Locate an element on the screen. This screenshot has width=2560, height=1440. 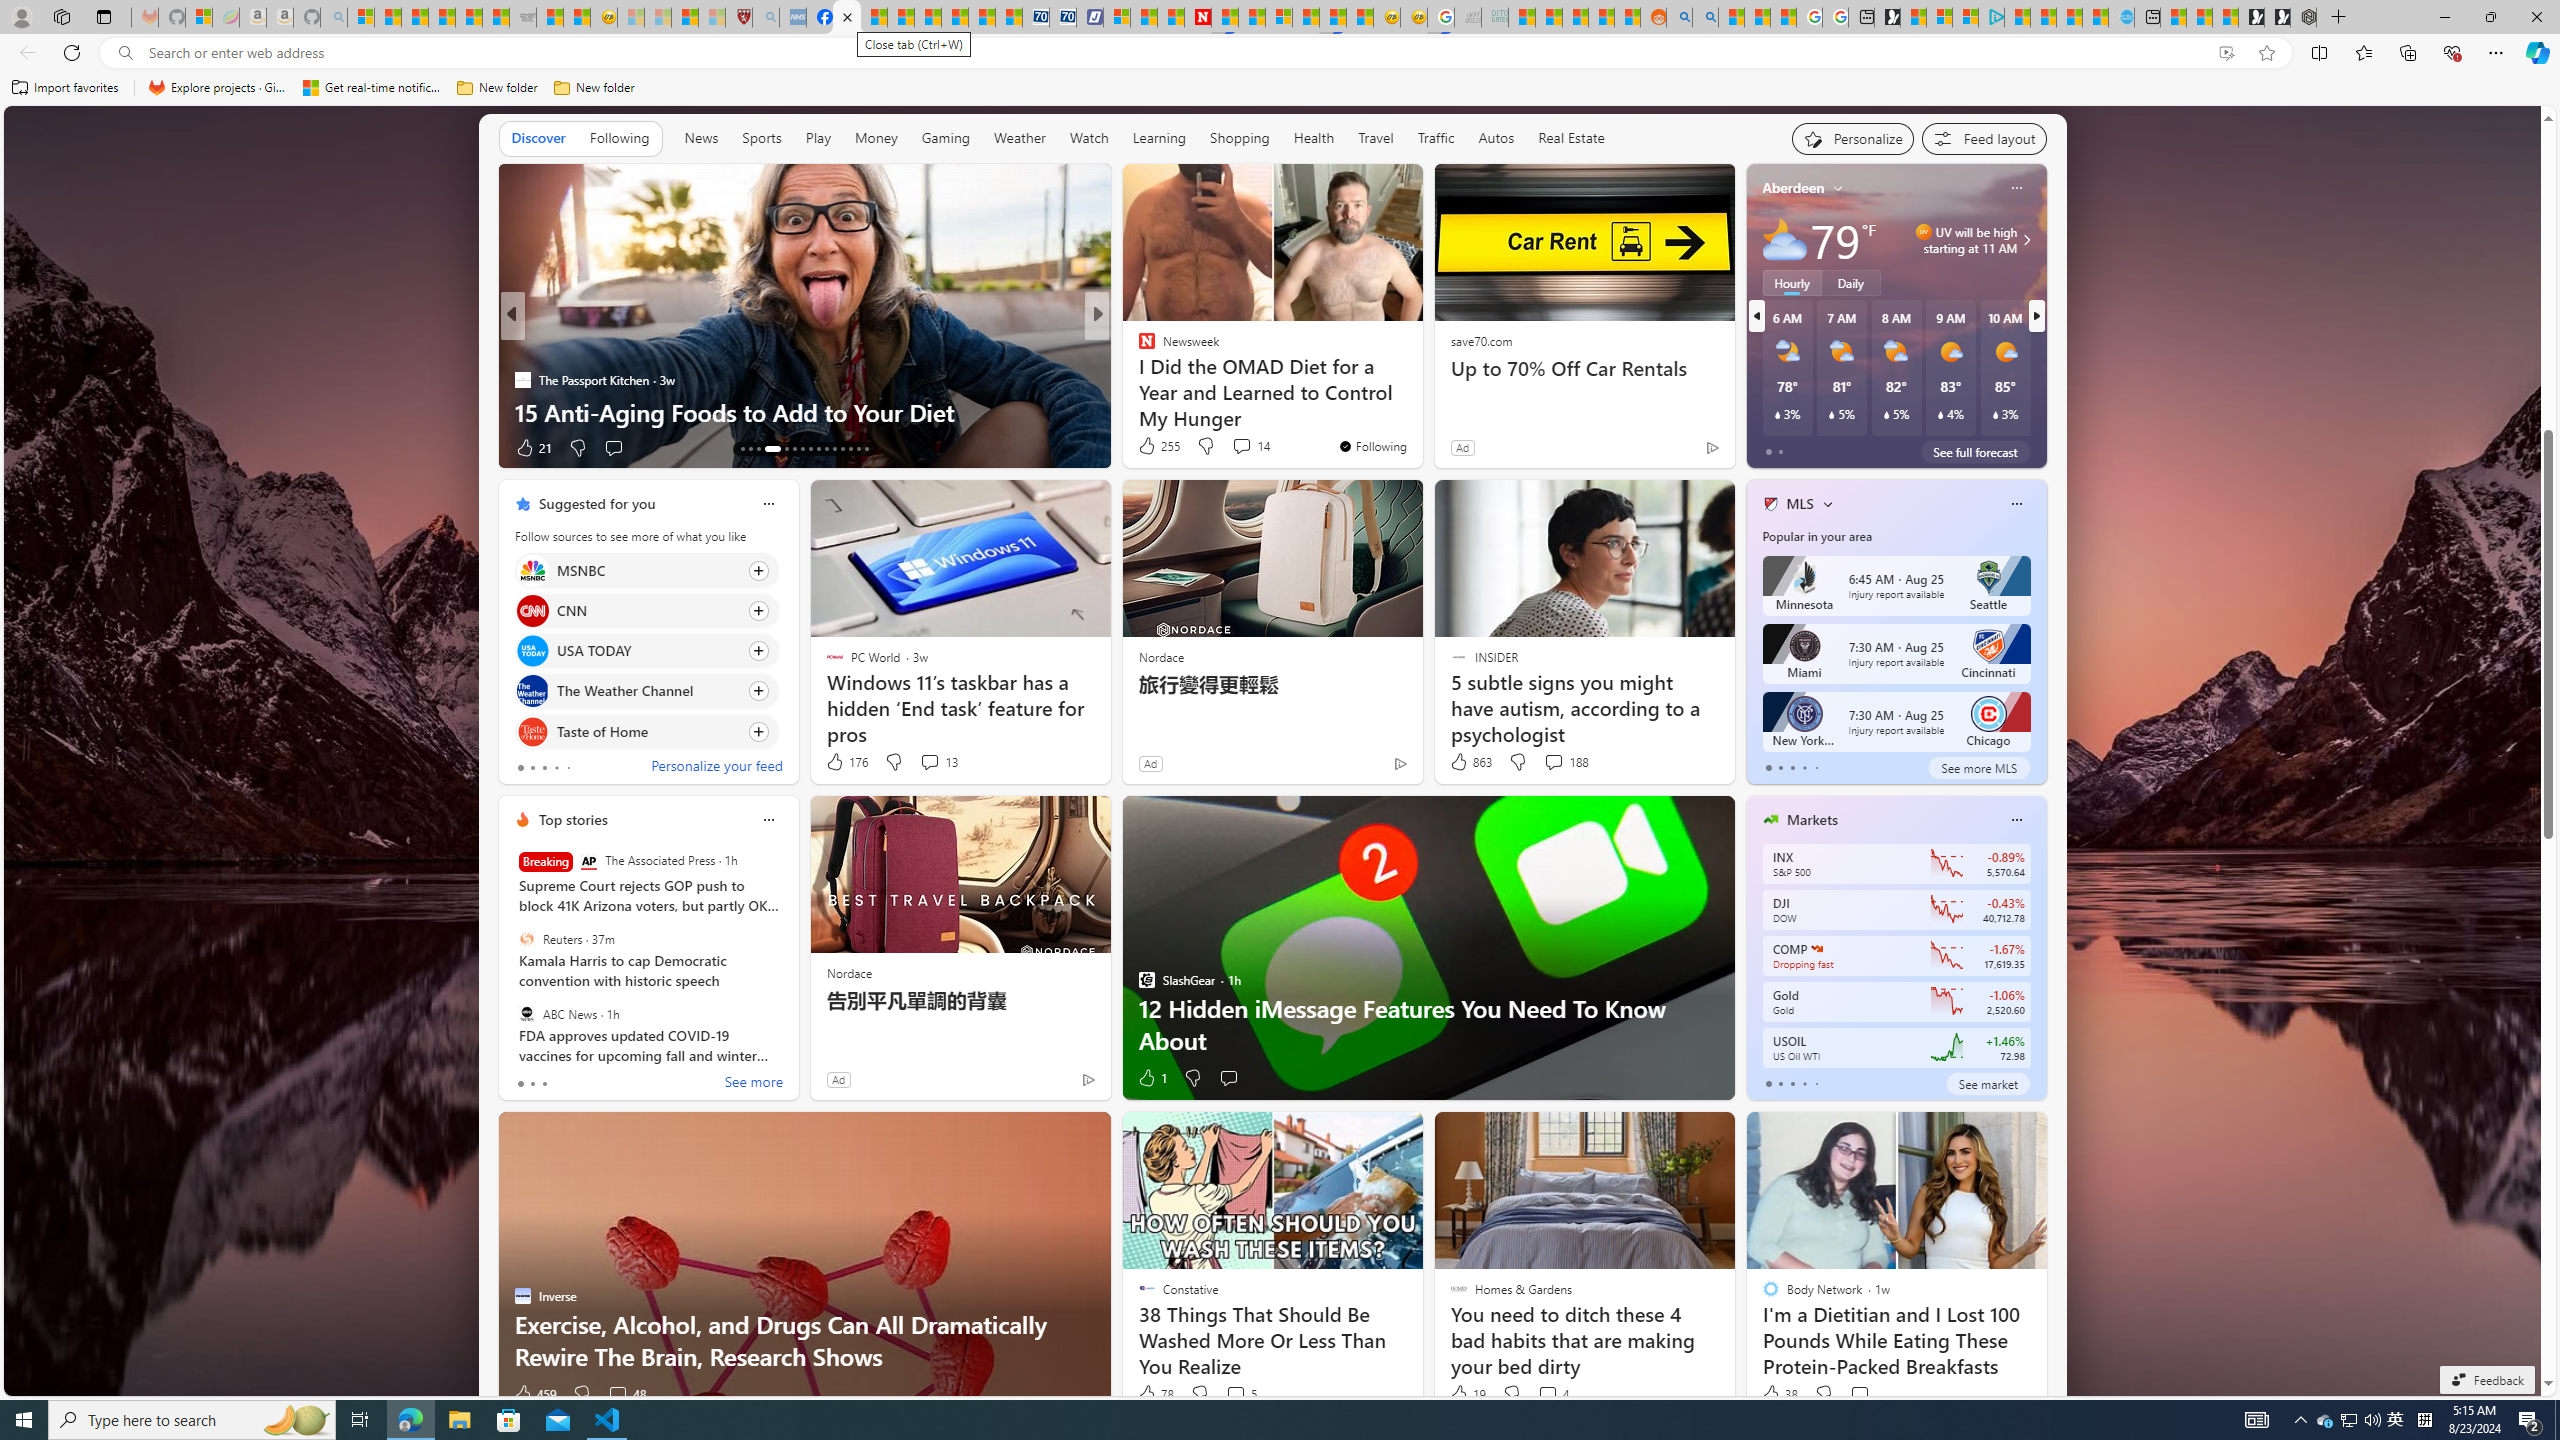
Import favorites is located at coordinates (65, 88).